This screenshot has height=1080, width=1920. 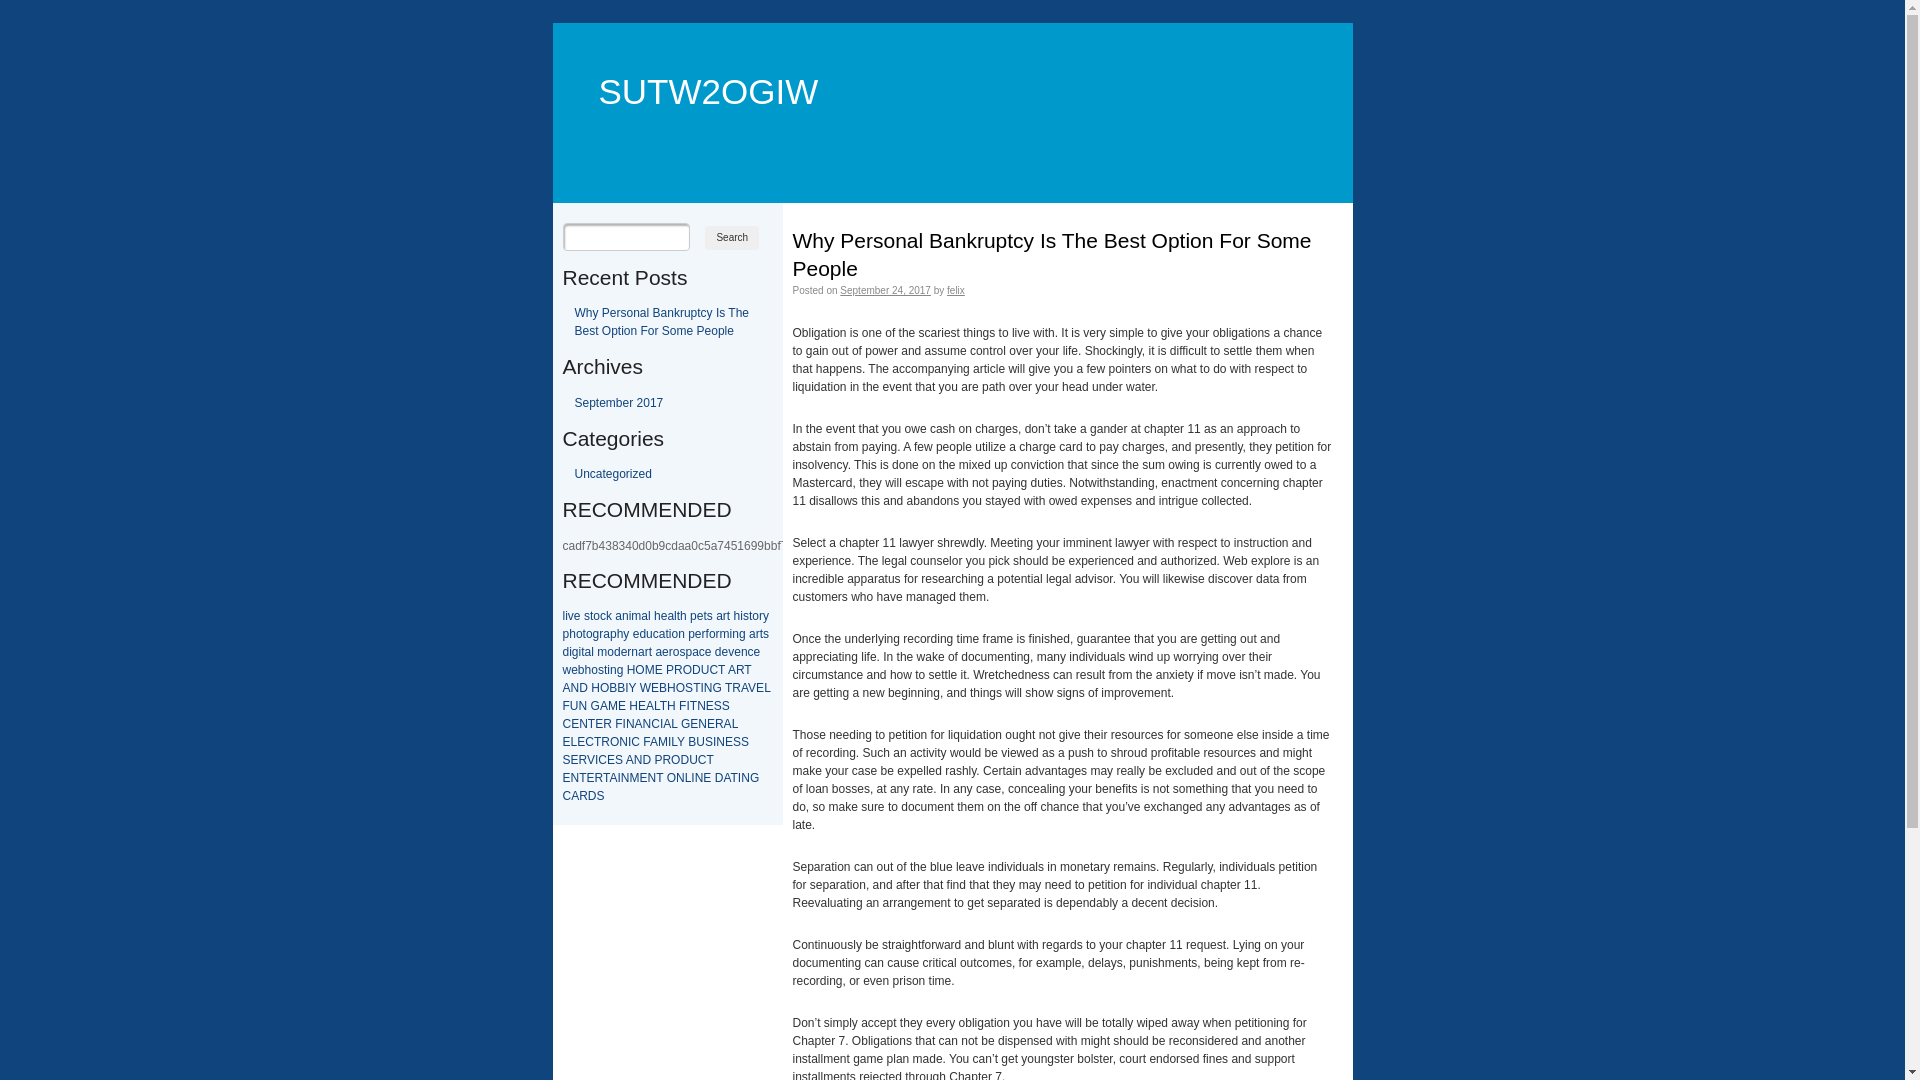 What do you see at coordinates (728, 616) in the screenshot?
I see `t` at bounding box center [728, 616].